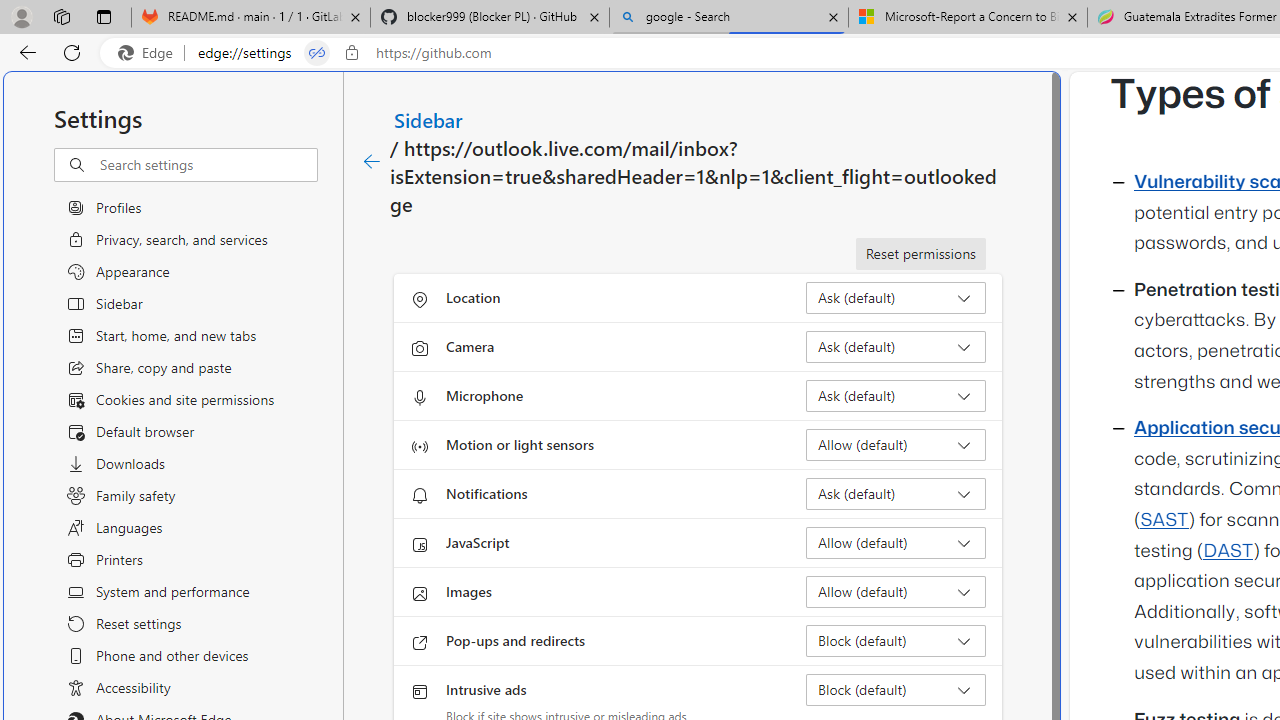 The image size is (1280, 720). What do you see at coordinates (896, 494) in the screenshot?
I see `Notifications Ask (default)` at bounding box center [896, 494].